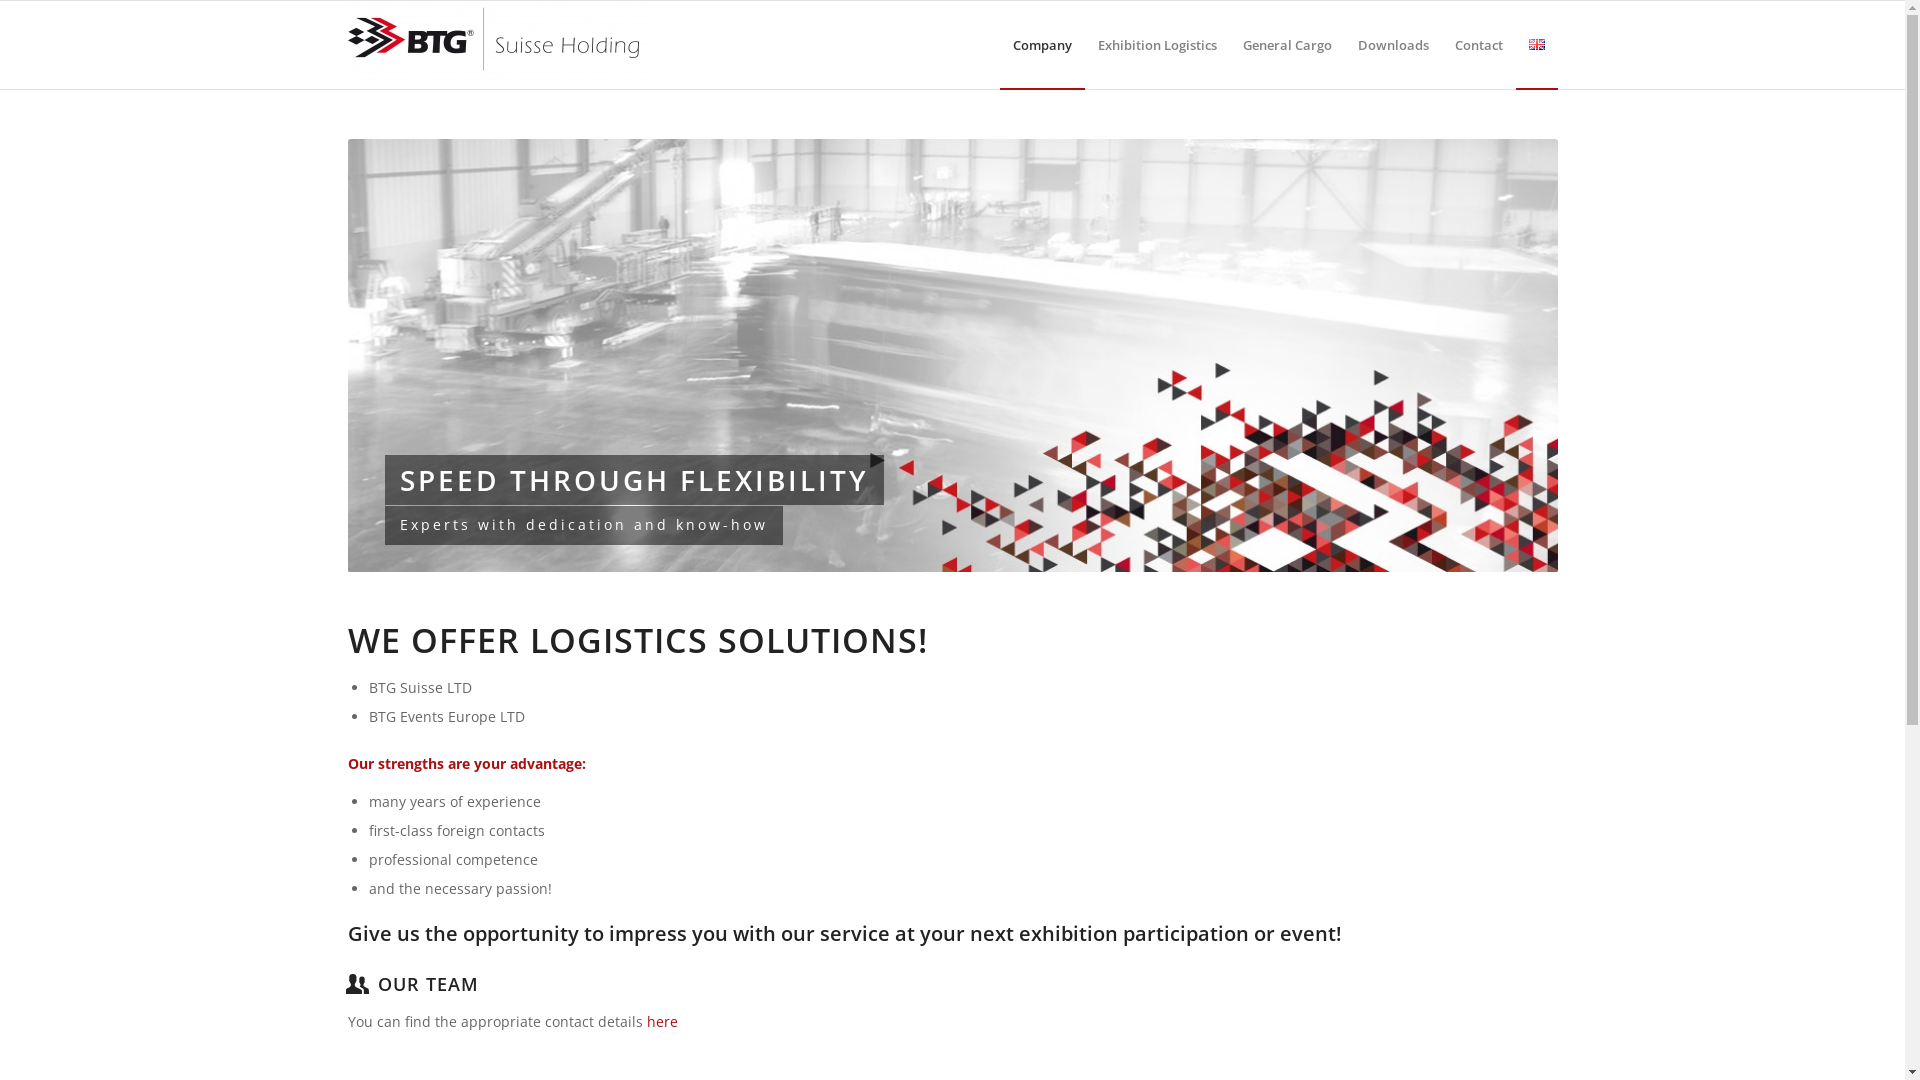 Image resolution: width=1920 pixels, height=1080 pixels. I want to click on Contact, so click(1479, 45).